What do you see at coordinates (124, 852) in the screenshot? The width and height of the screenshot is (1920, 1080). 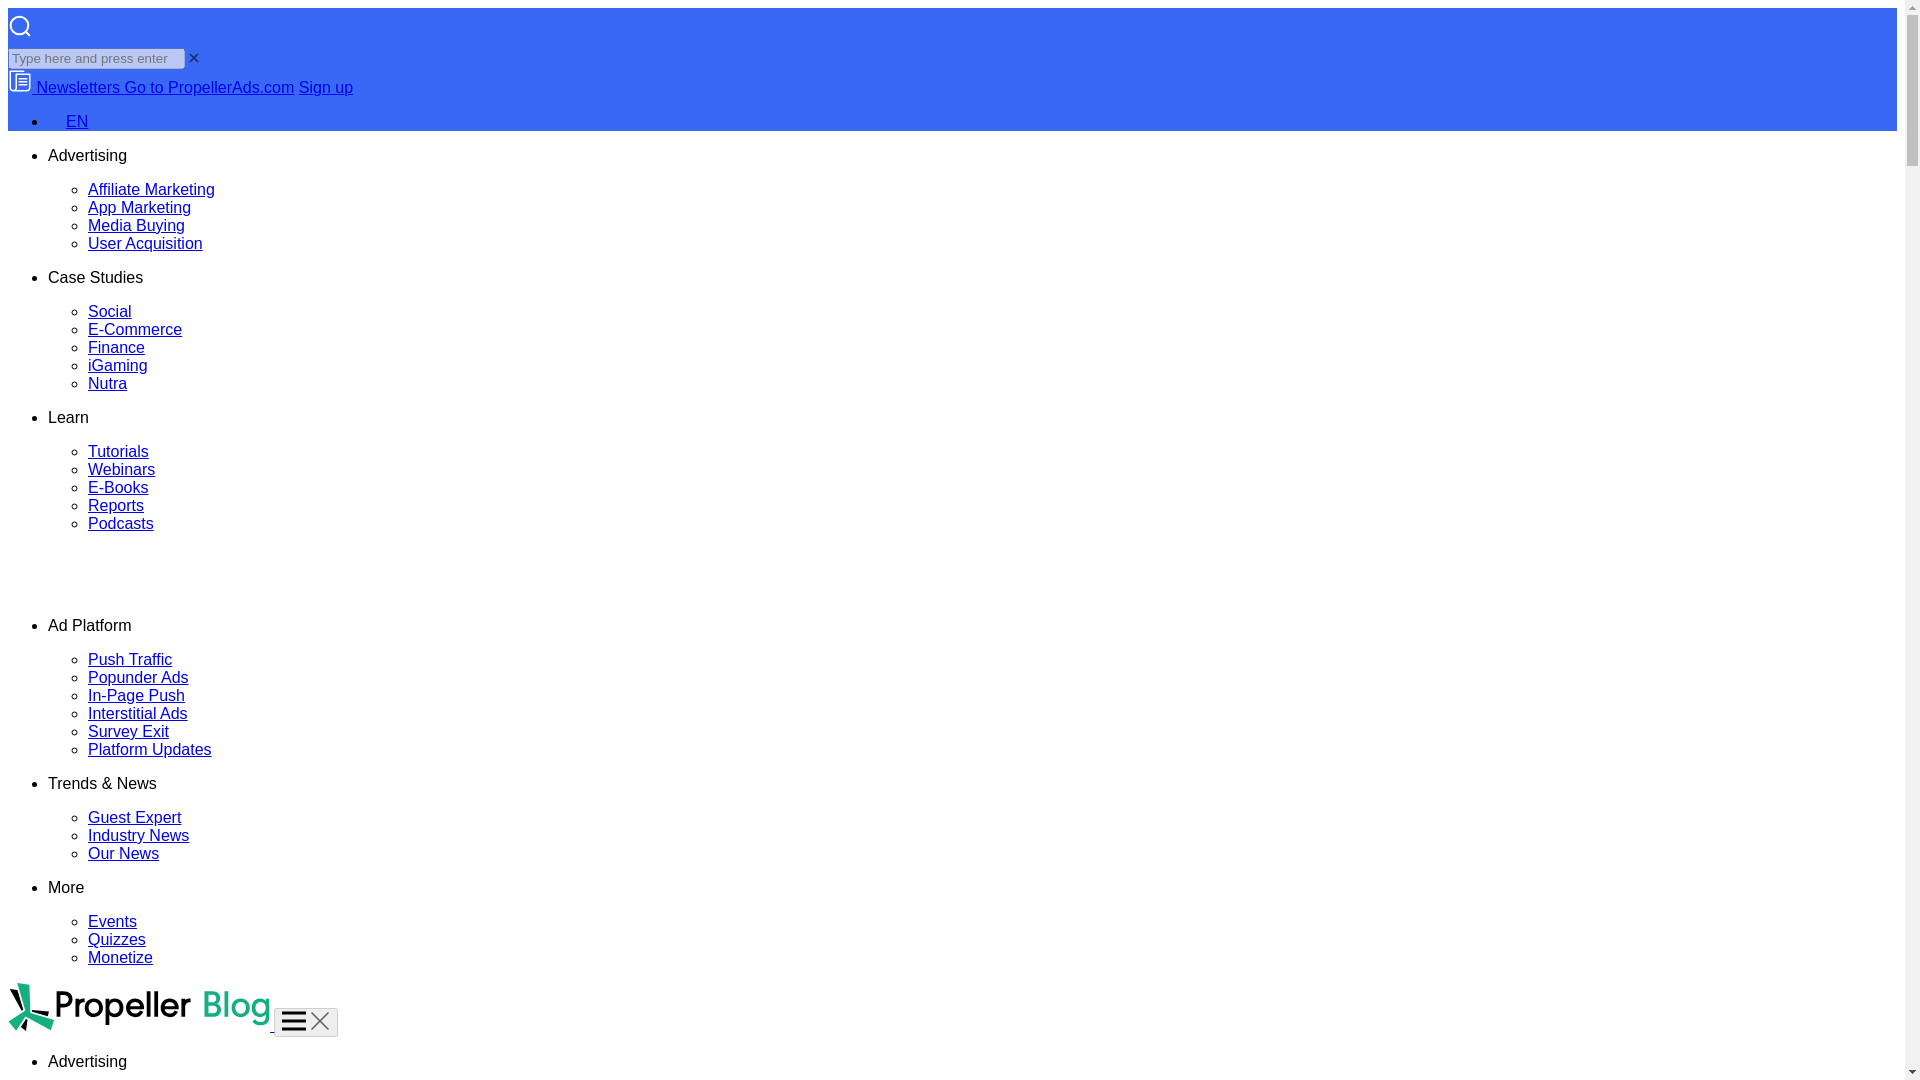 I see `Our News` at bounding box center [124, 852].